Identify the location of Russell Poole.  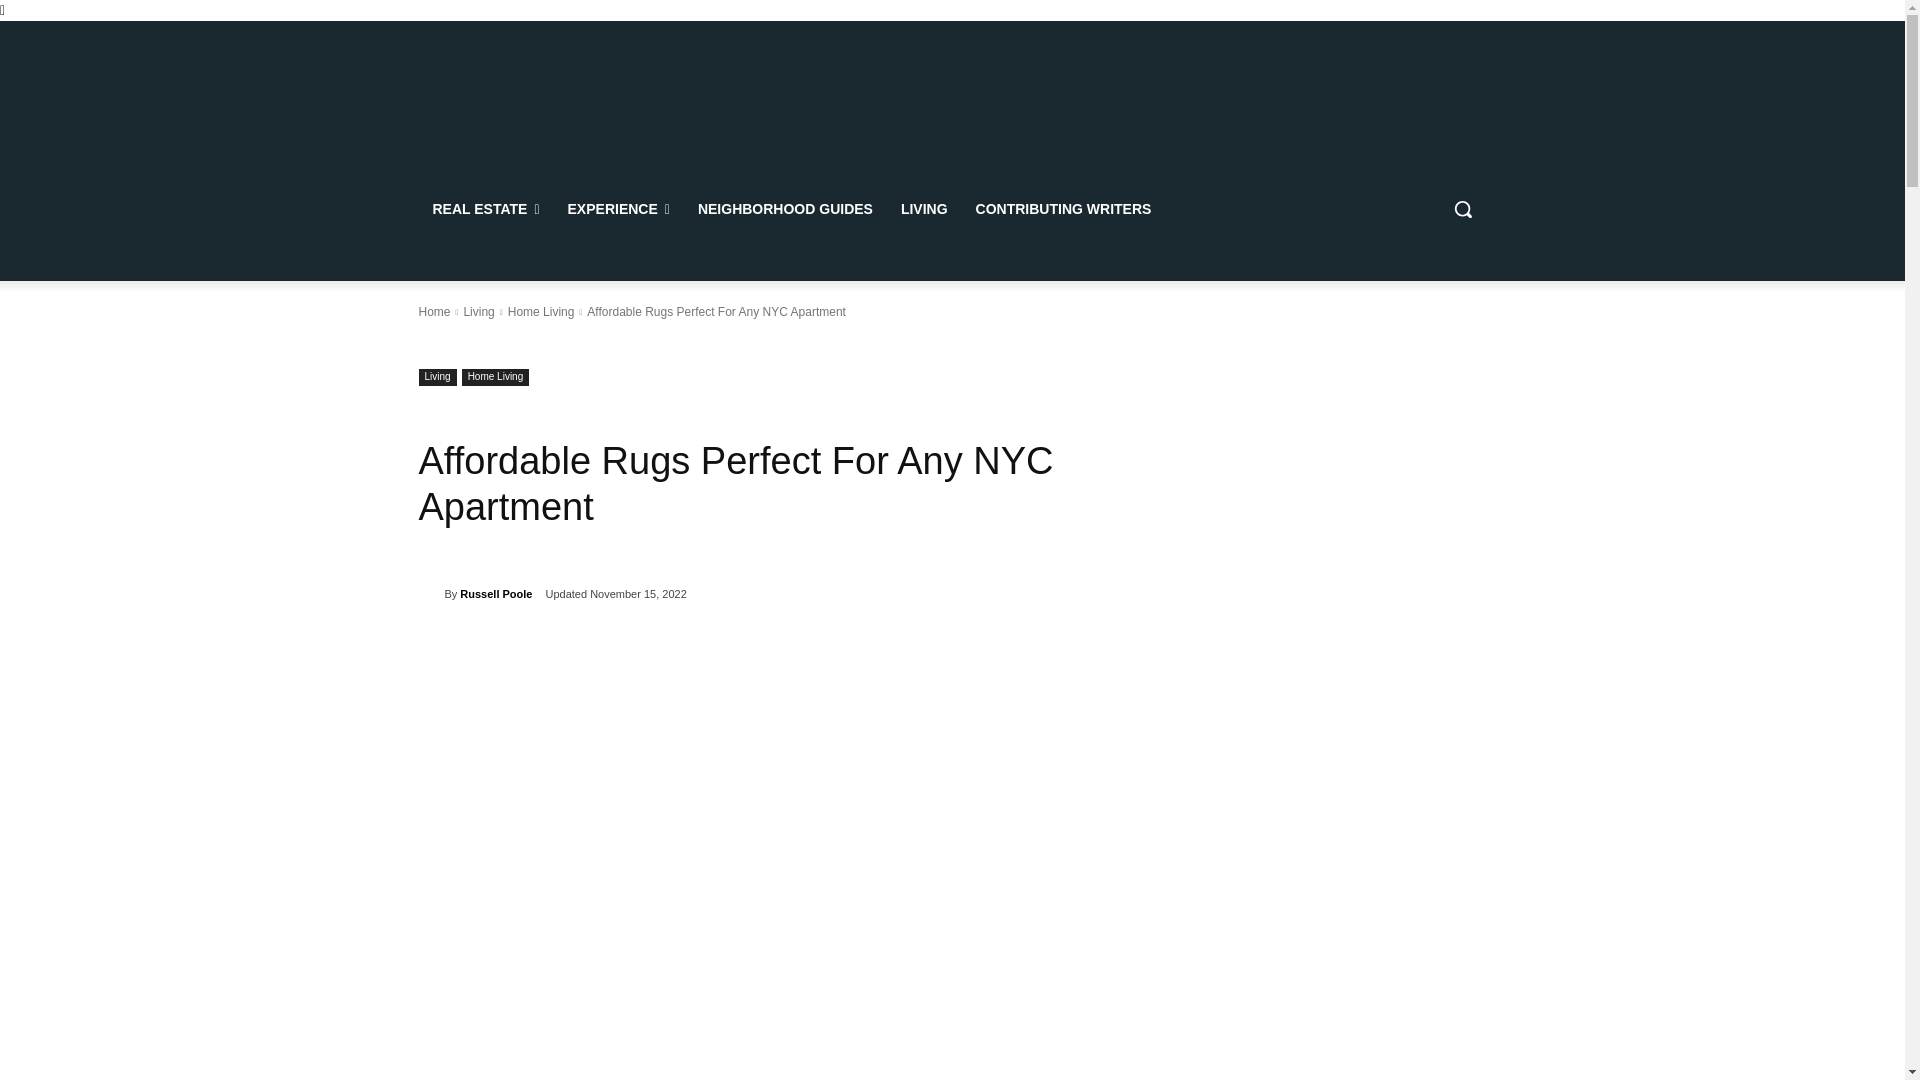
(430, 594).